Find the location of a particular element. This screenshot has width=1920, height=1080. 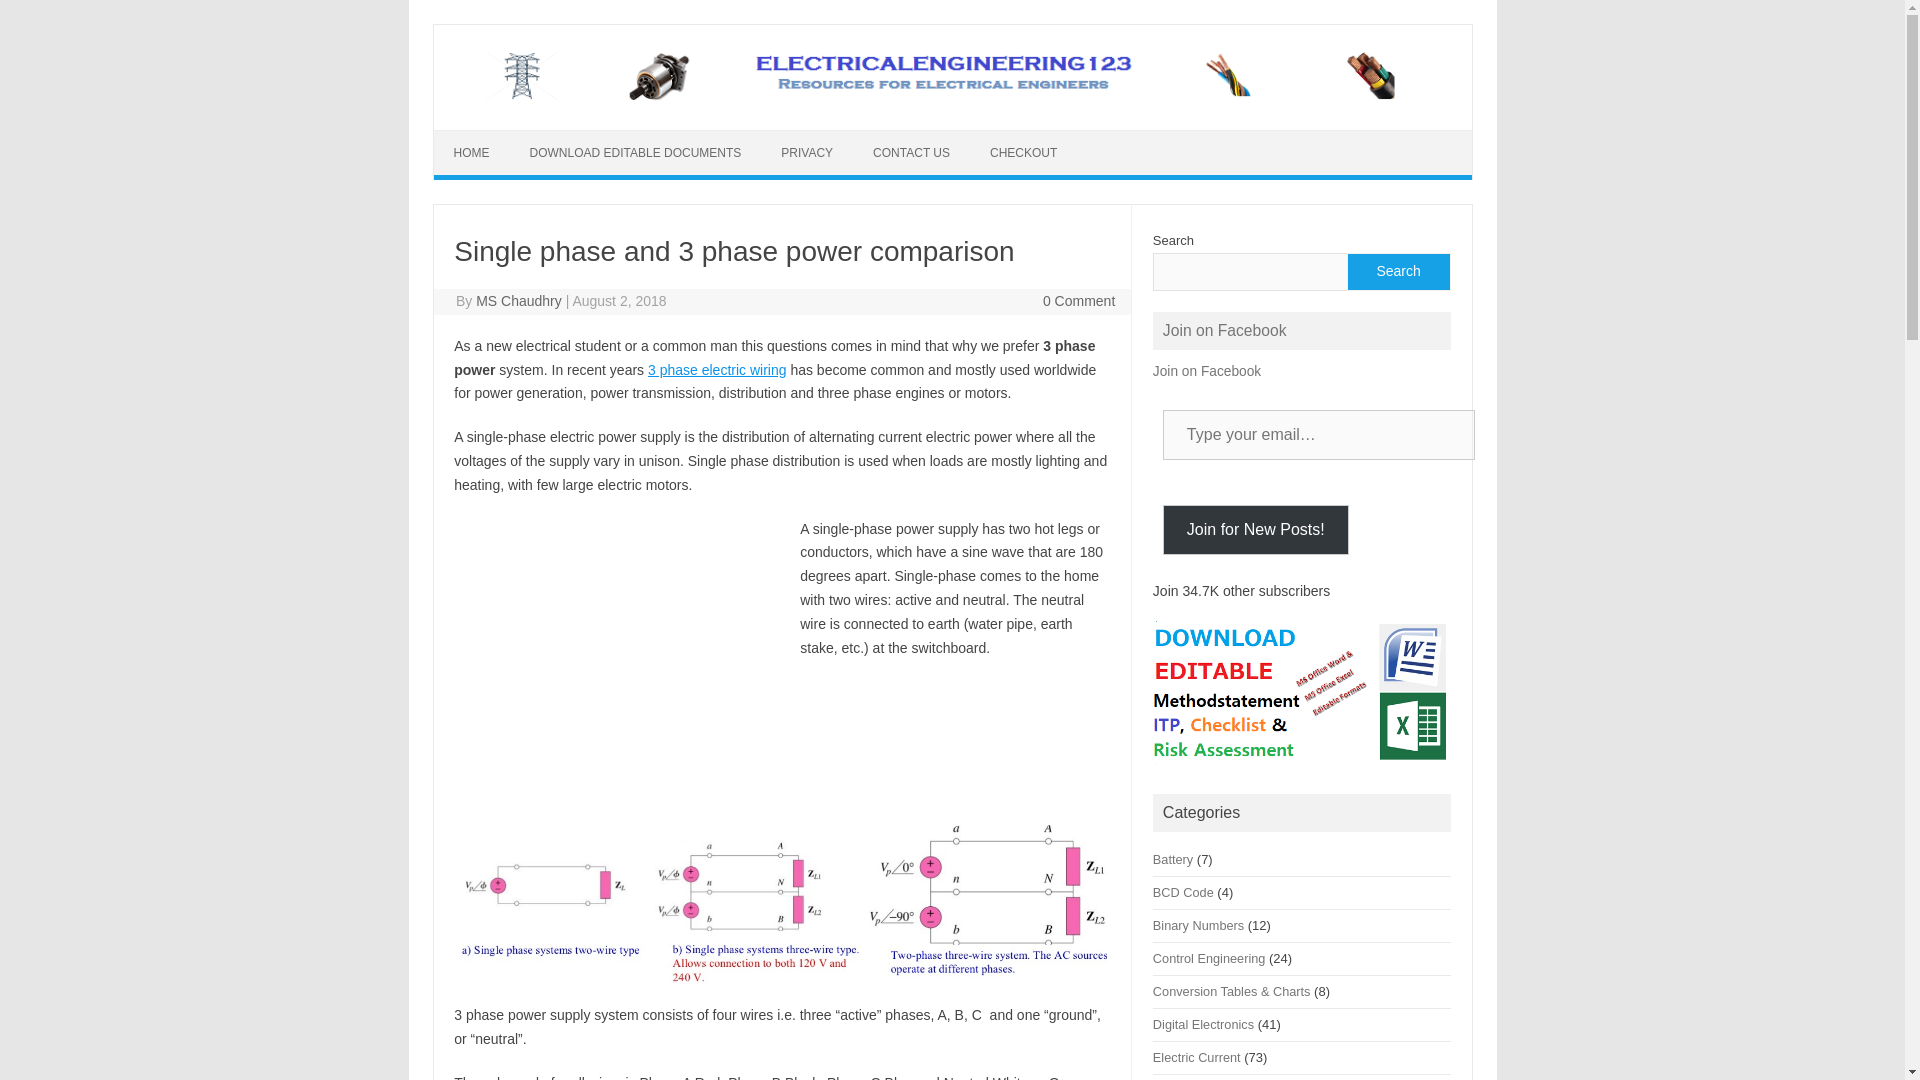

Electrical Engineering 123 is located at coordinates (951, 95).